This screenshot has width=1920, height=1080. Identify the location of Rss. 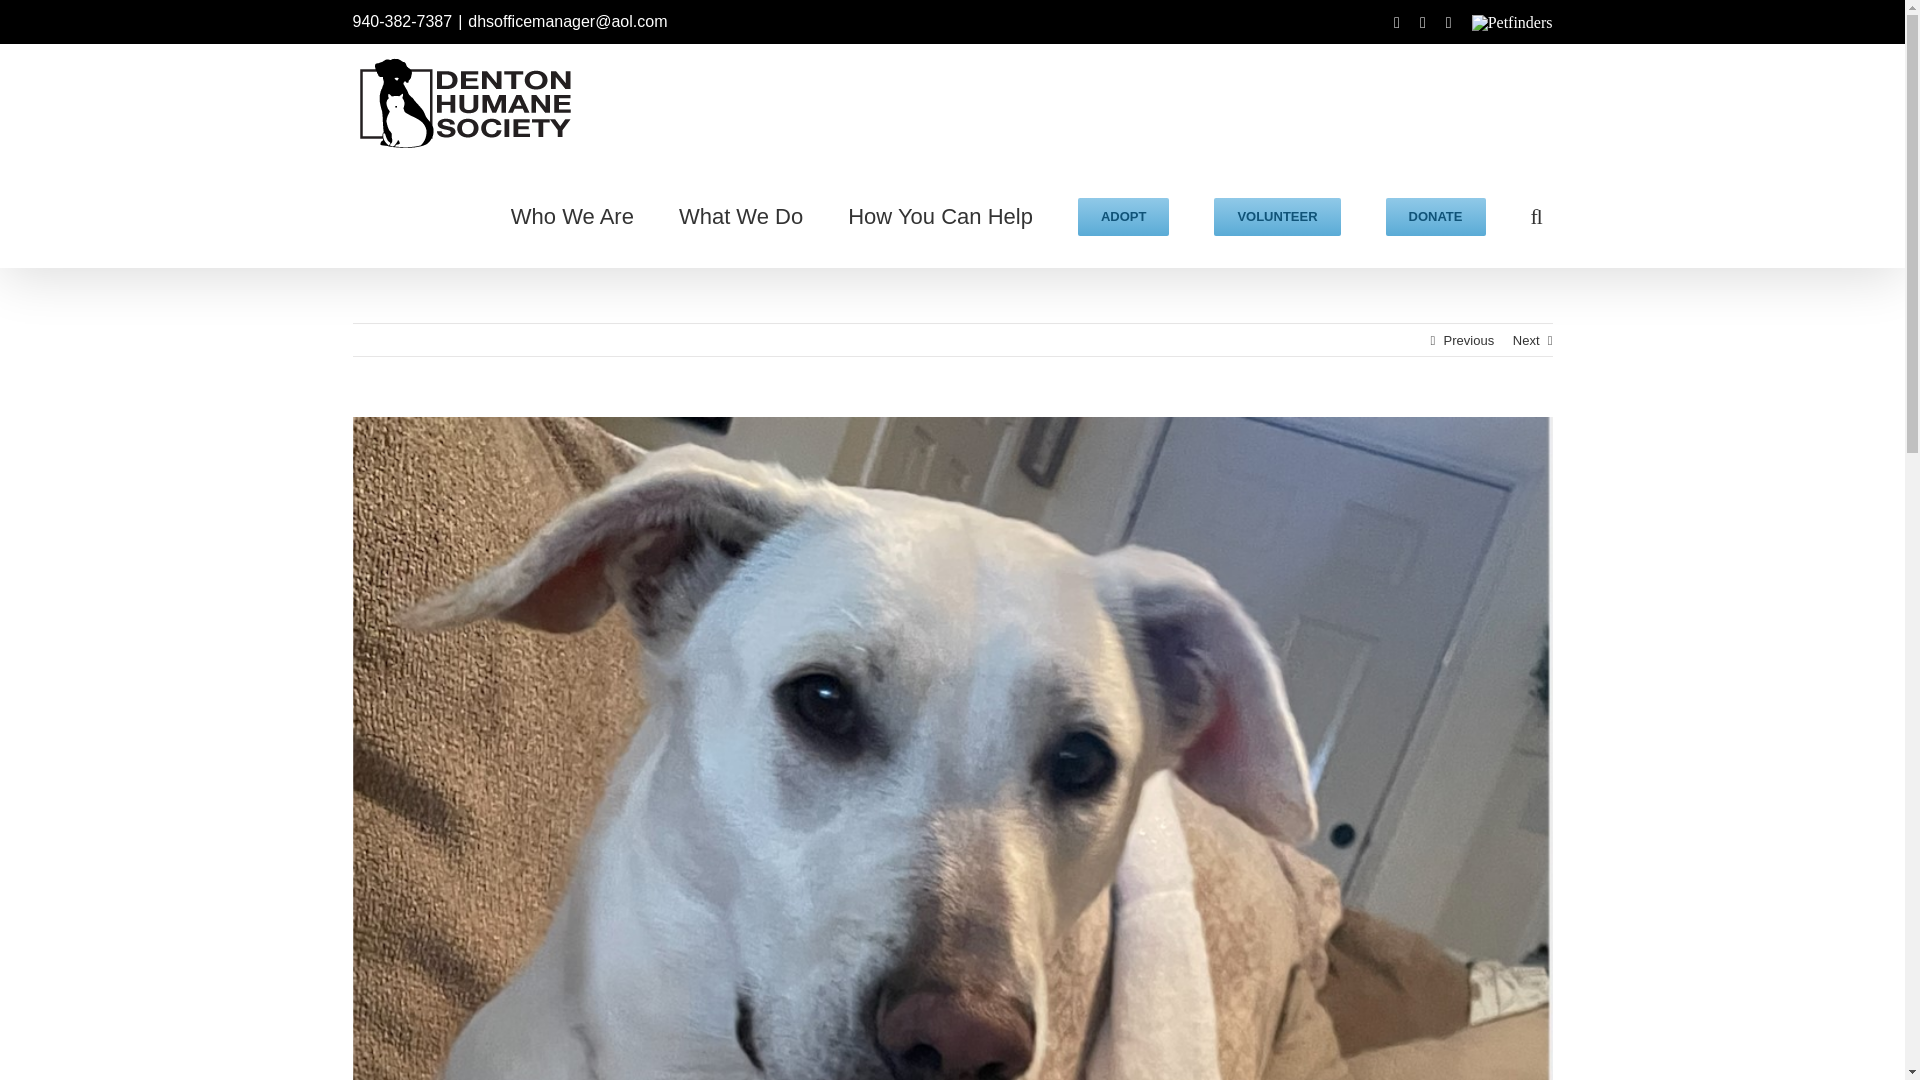
(1423, 22).